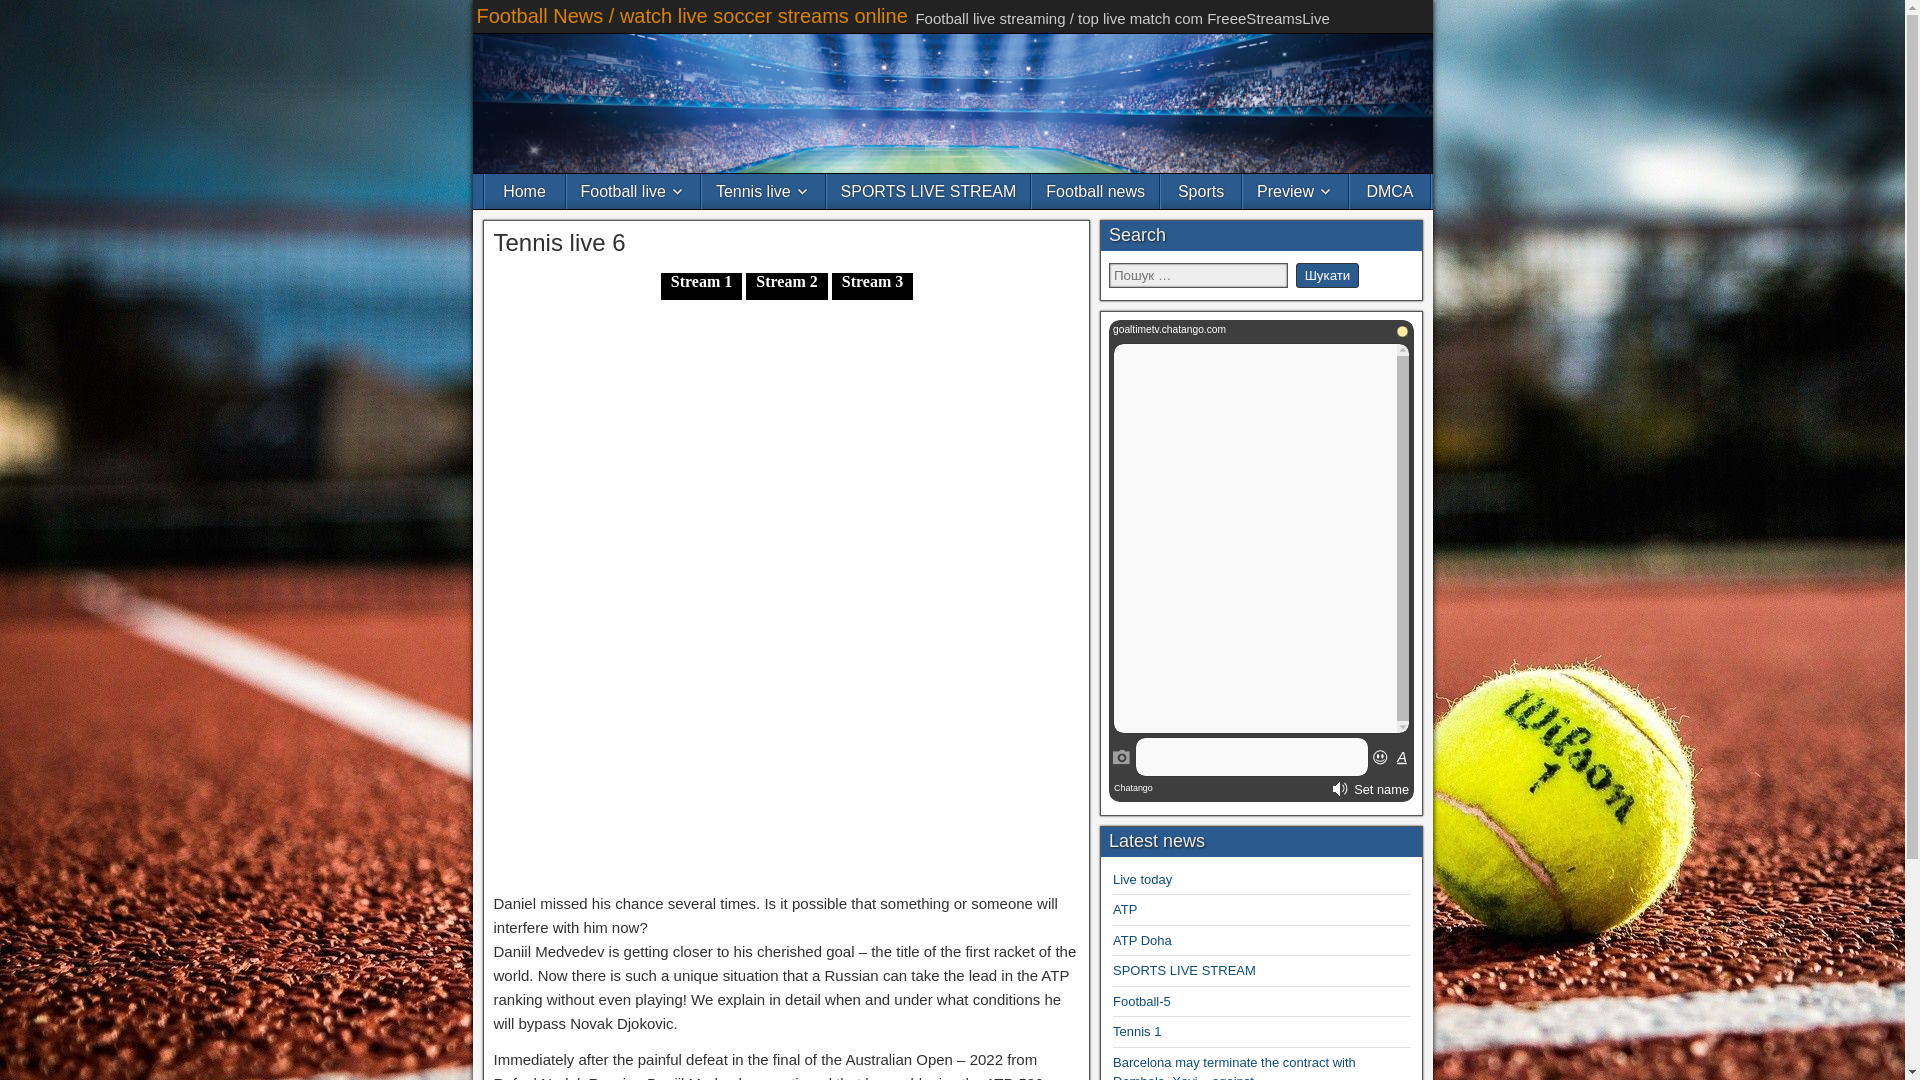  What do you see at coordinates (1096, 191) in the screenshot?
I see `Football news` at bounding box center [1096, 191].